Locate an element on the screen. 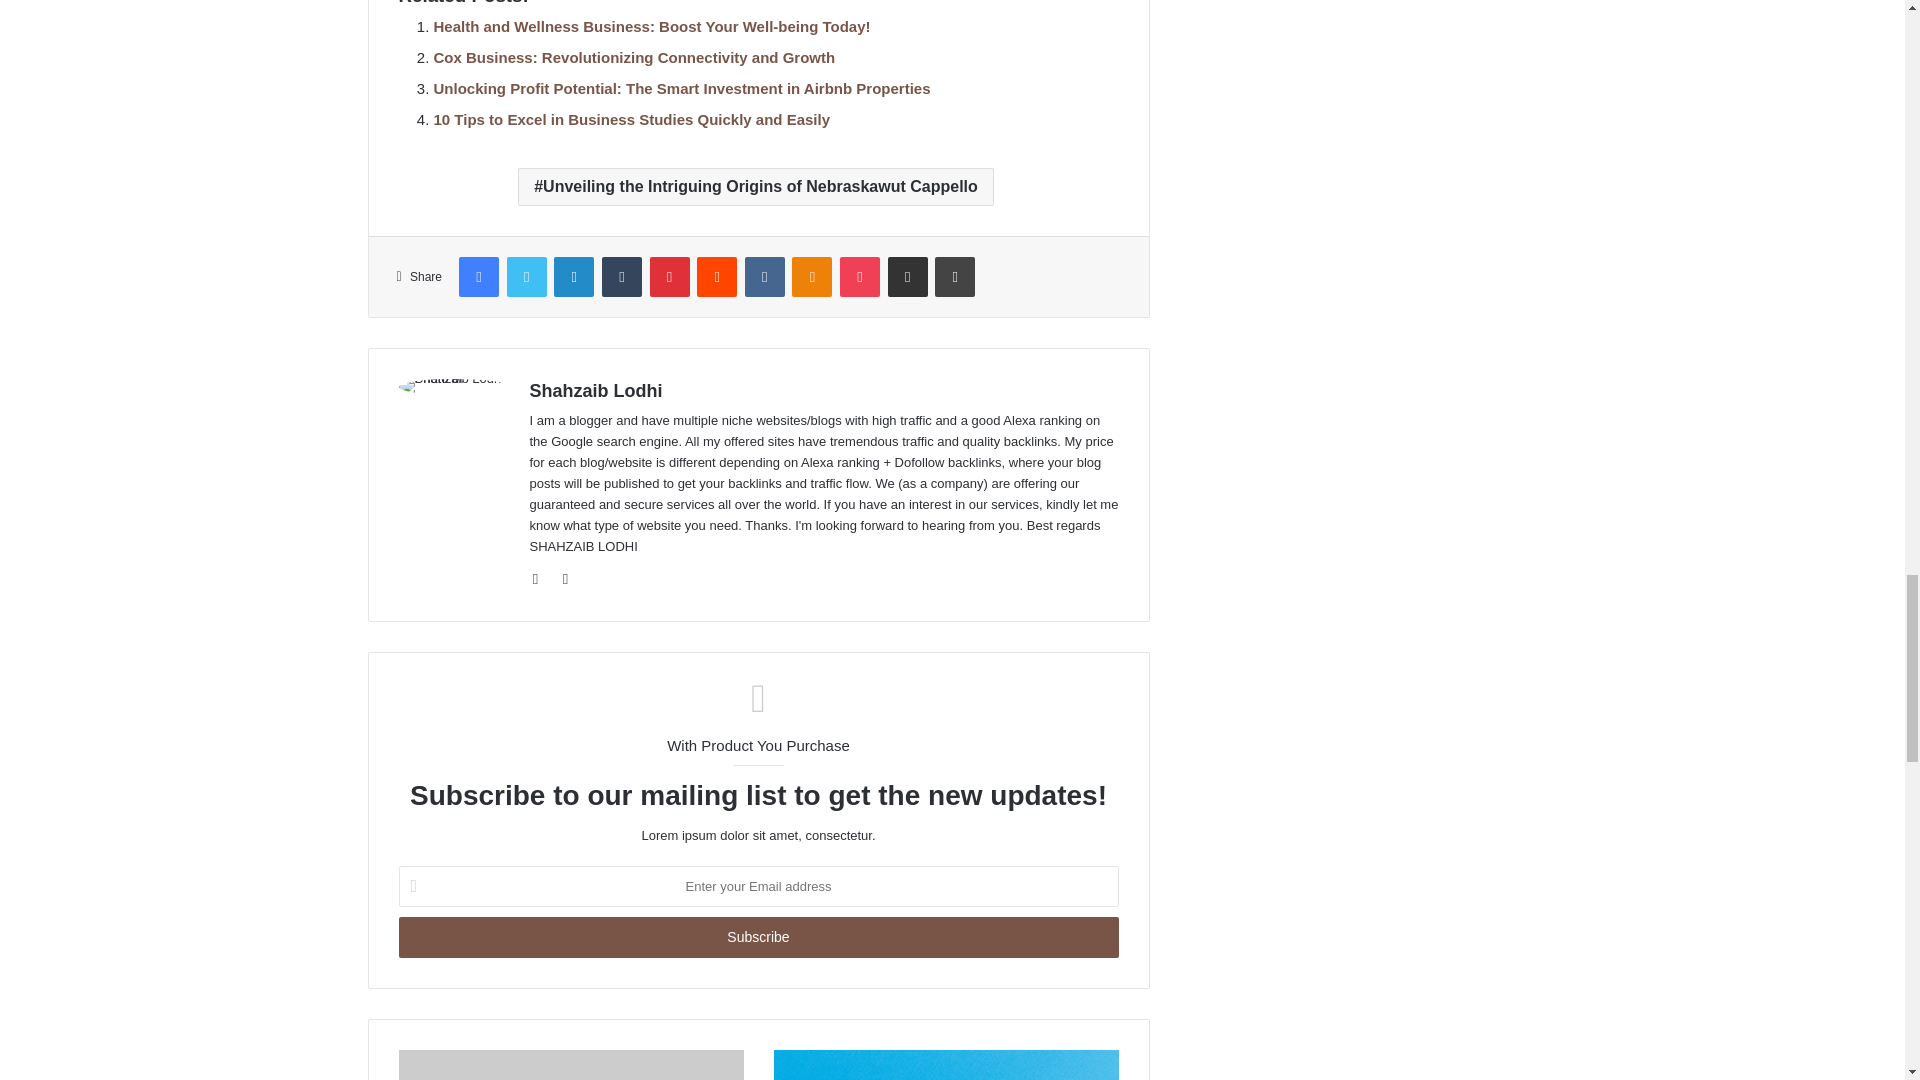 The height and width of the screenshot is (1080, 1920). 10 Tips to Excel in Business Studies Quickly and Easily is located at coordinates (632, 120).